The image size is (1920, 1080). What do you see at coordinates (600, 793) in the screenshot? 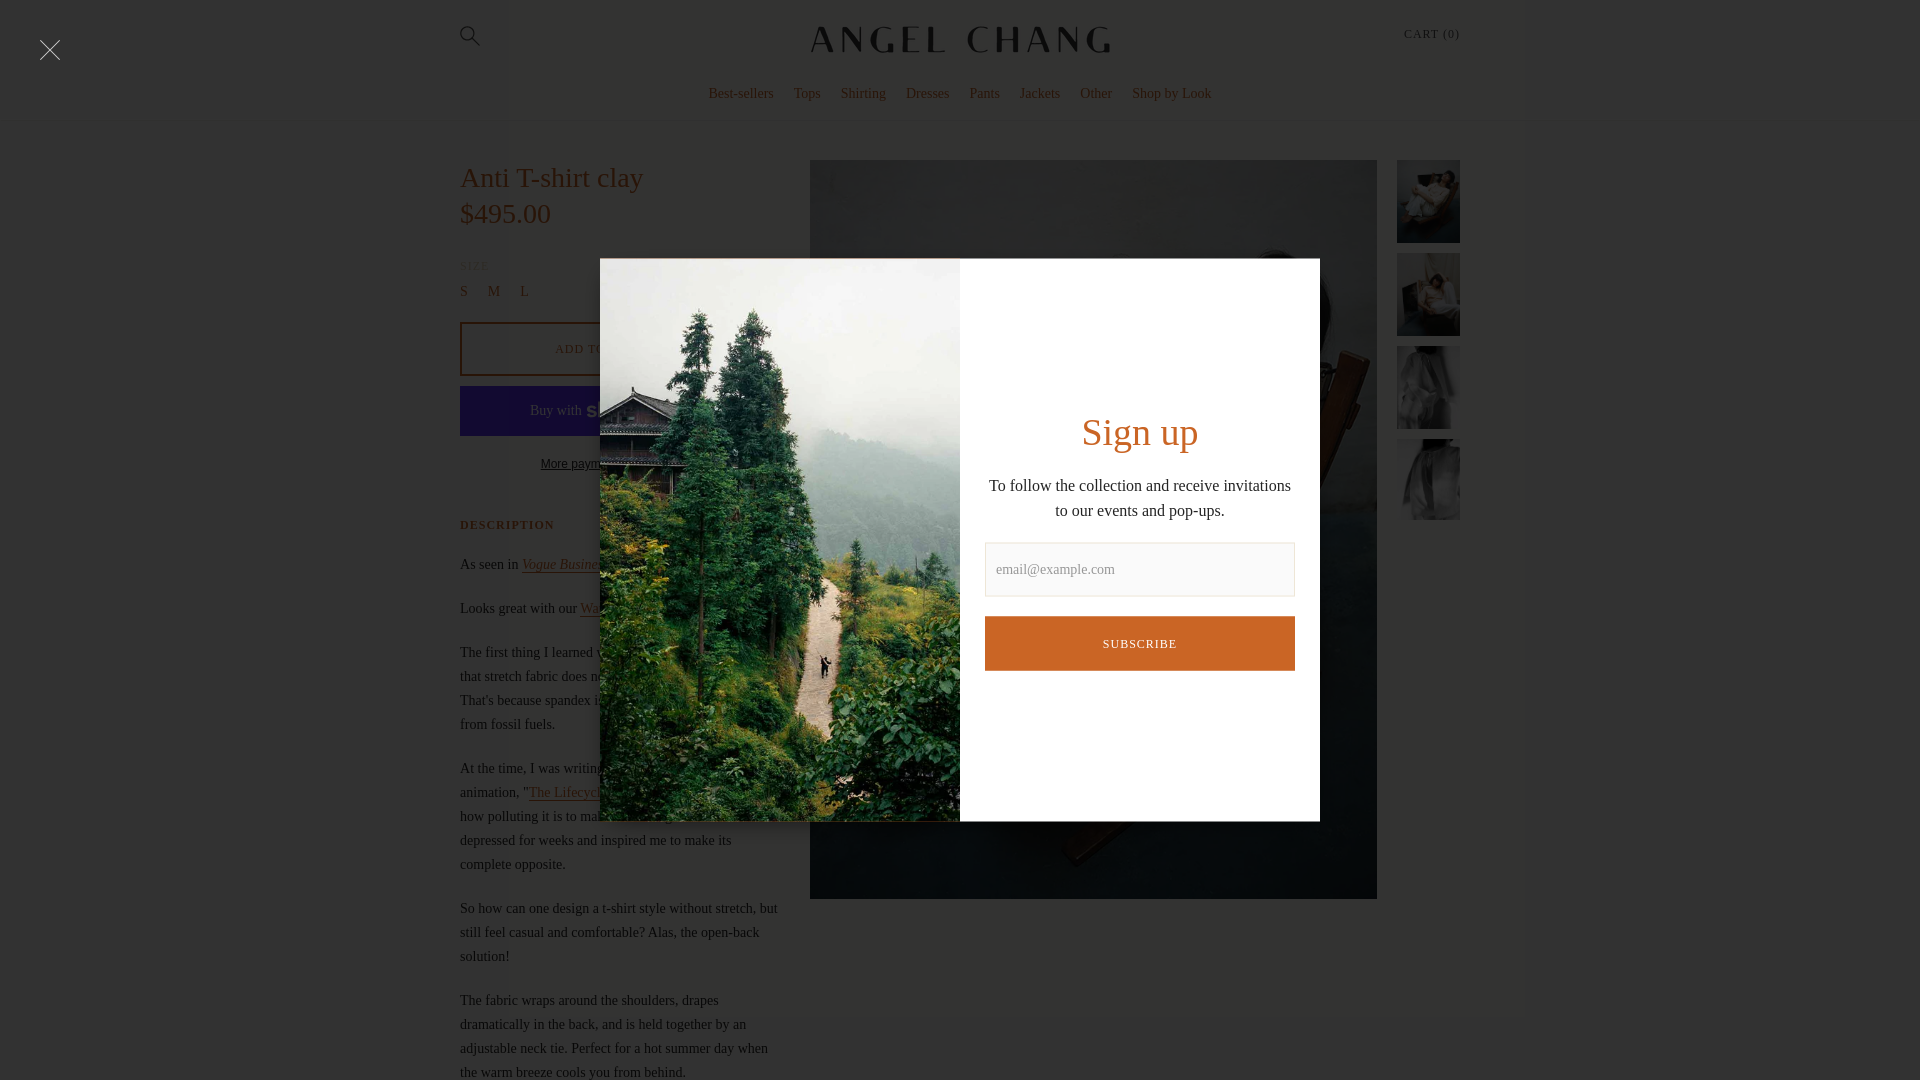
I see `The Lifecycle of a T-shirt` at bounding box center [600, 793].